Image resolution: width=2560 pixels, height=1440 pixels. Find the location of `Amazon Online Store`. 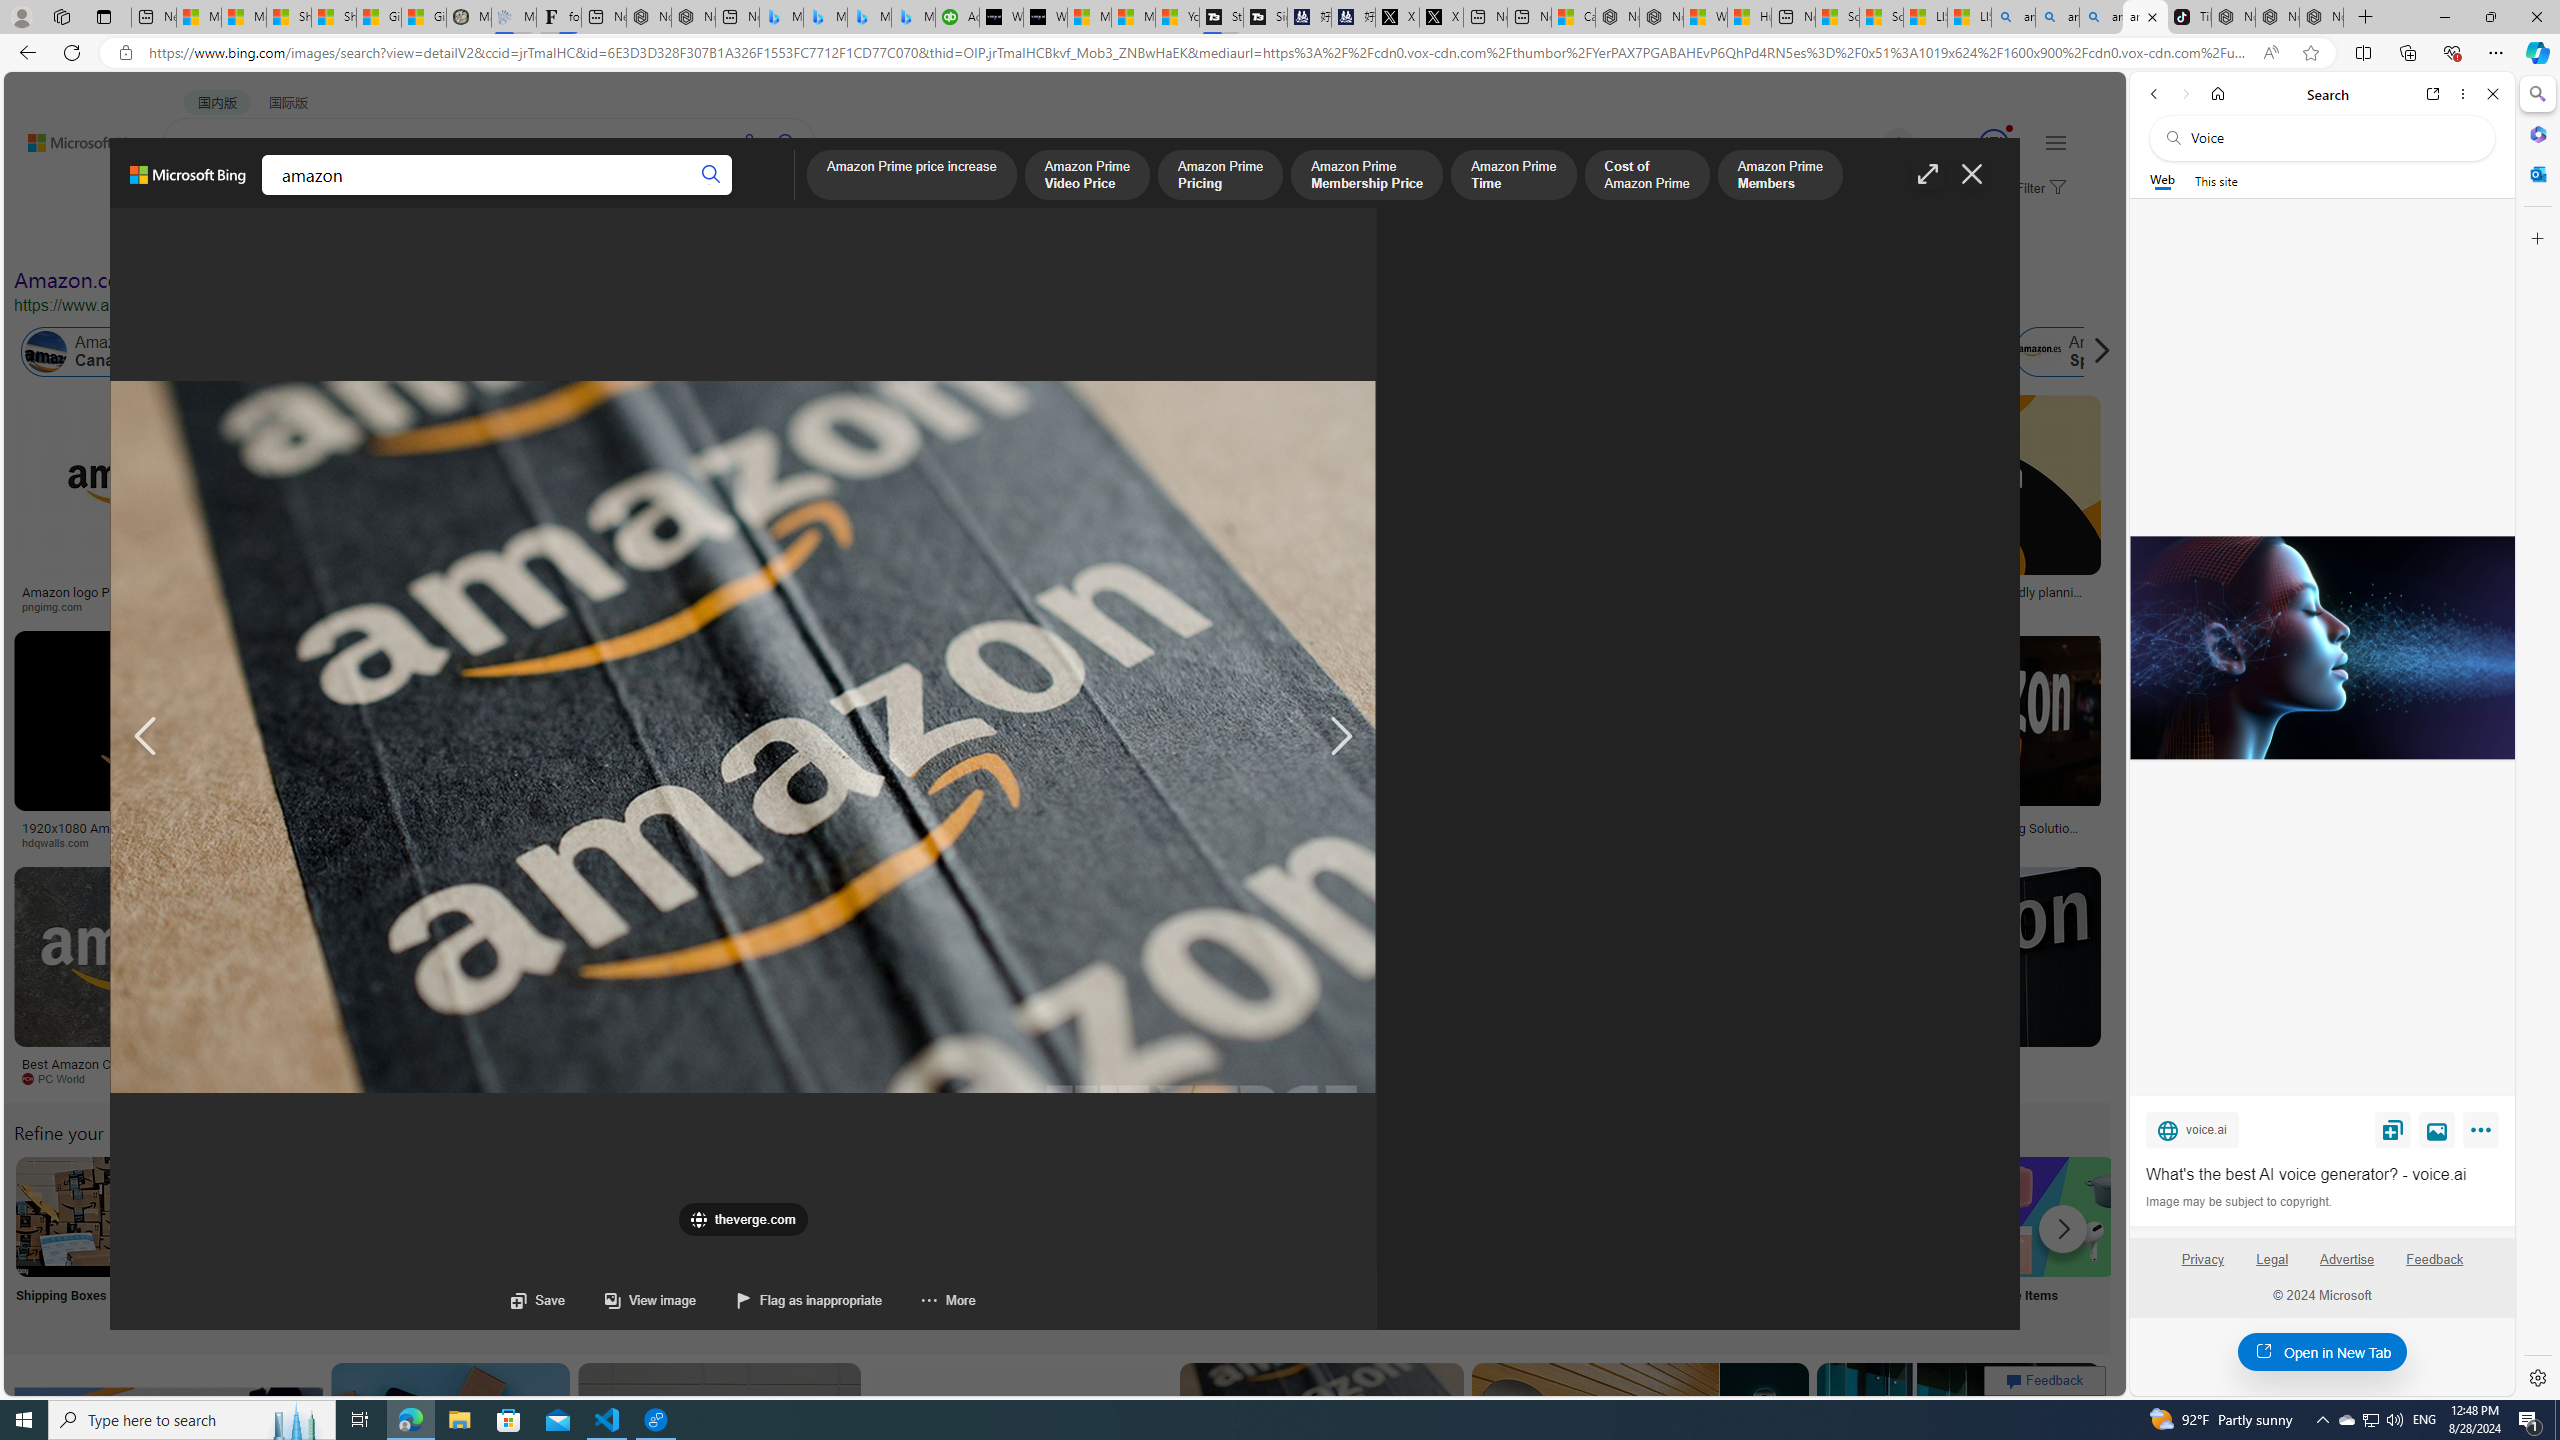

Amazon Online Store is located at coordinates (1132, 1216).